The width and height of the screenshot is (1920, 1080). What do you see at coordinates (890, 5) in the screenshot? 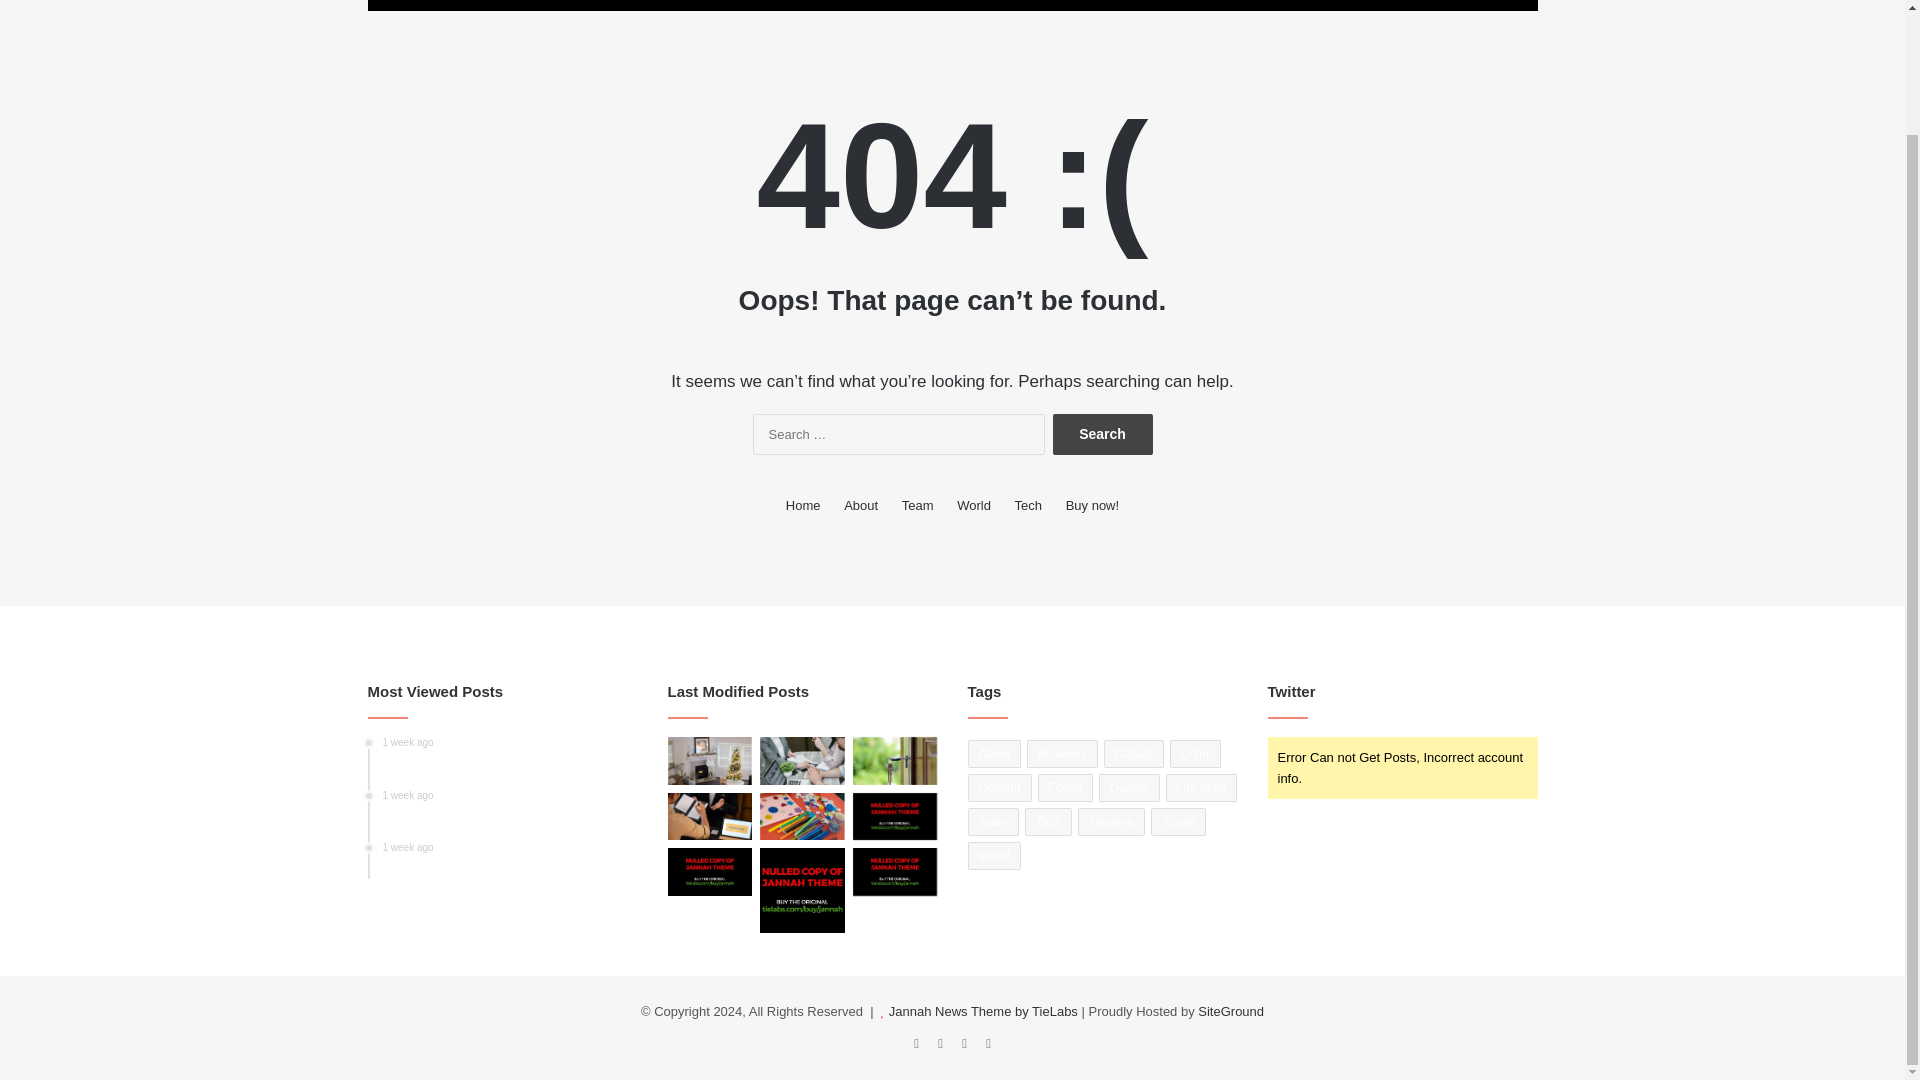
I see `World` at bounding box center [890, 5].